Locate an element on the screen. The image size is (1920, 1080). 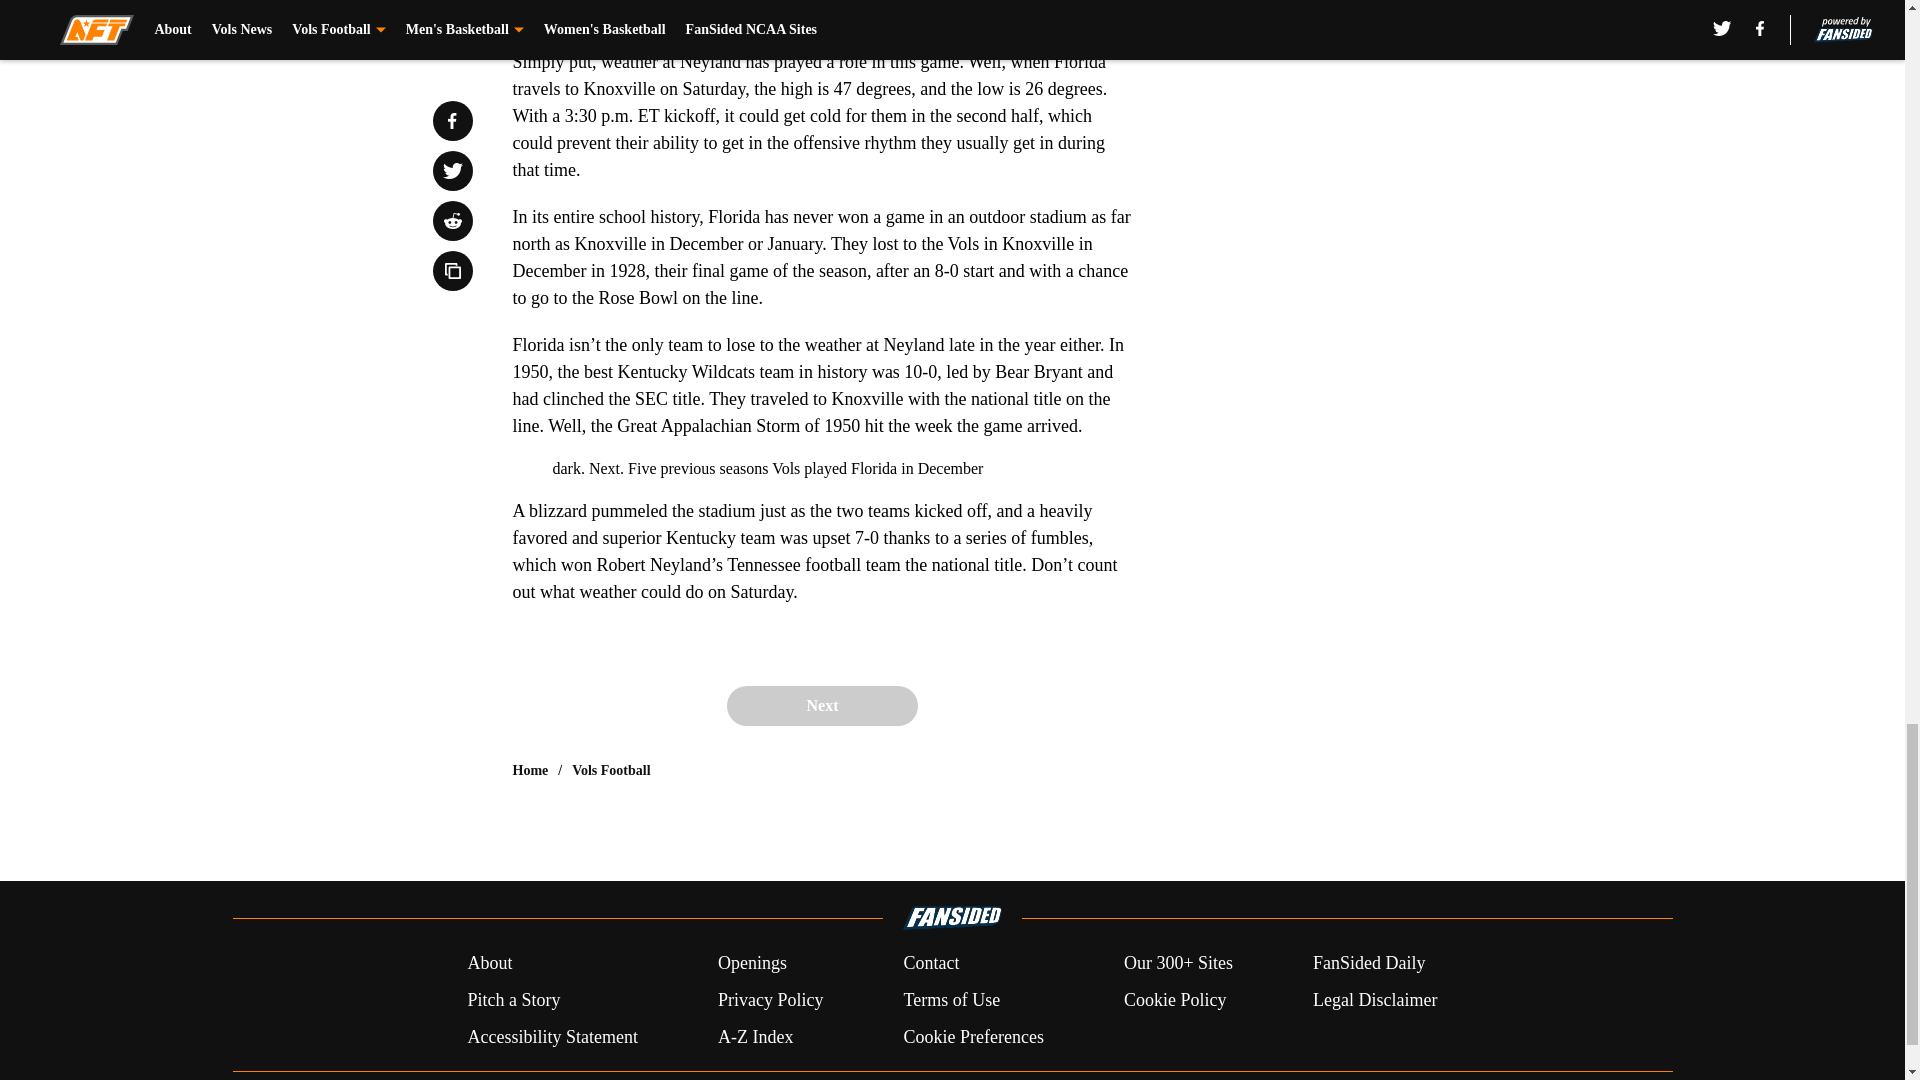
Next is located at coordinates (821, 705).